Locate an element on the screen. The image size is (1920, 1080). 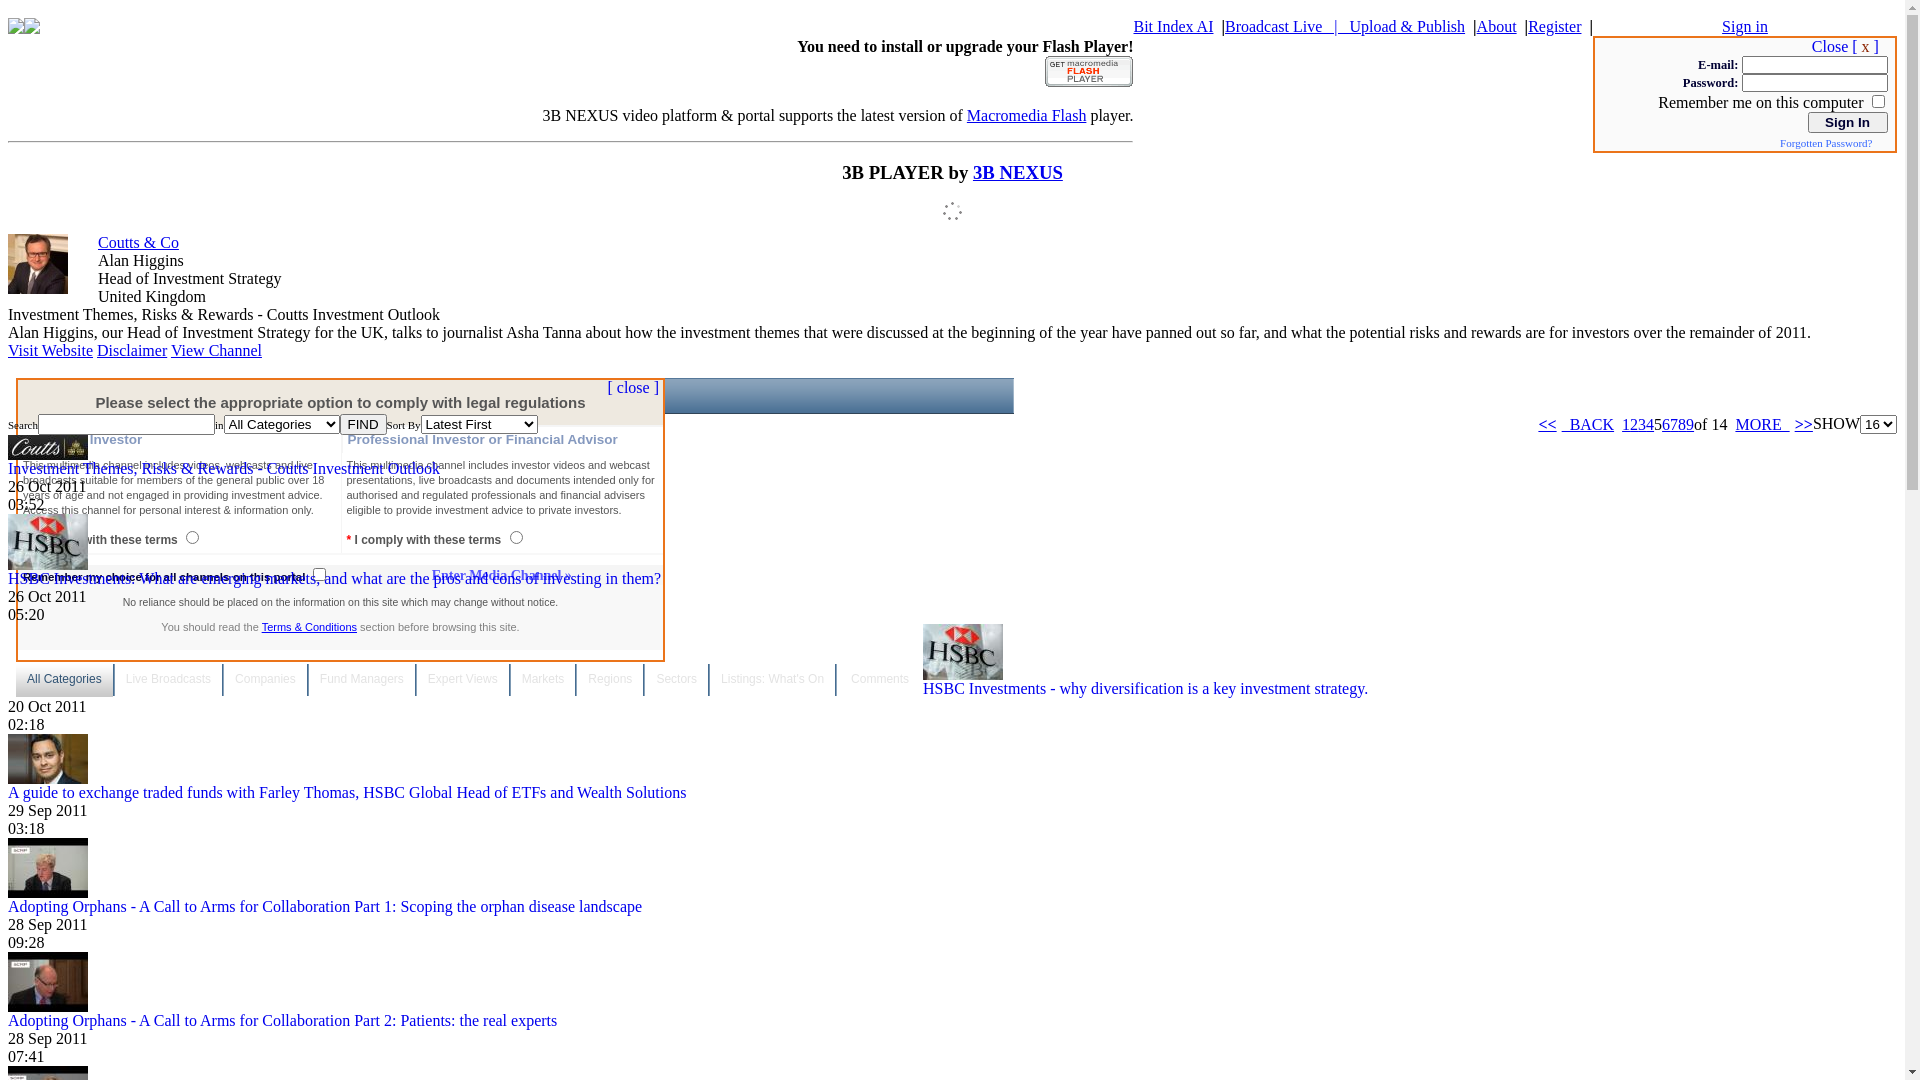
About is located at coordinates (1497, 26).